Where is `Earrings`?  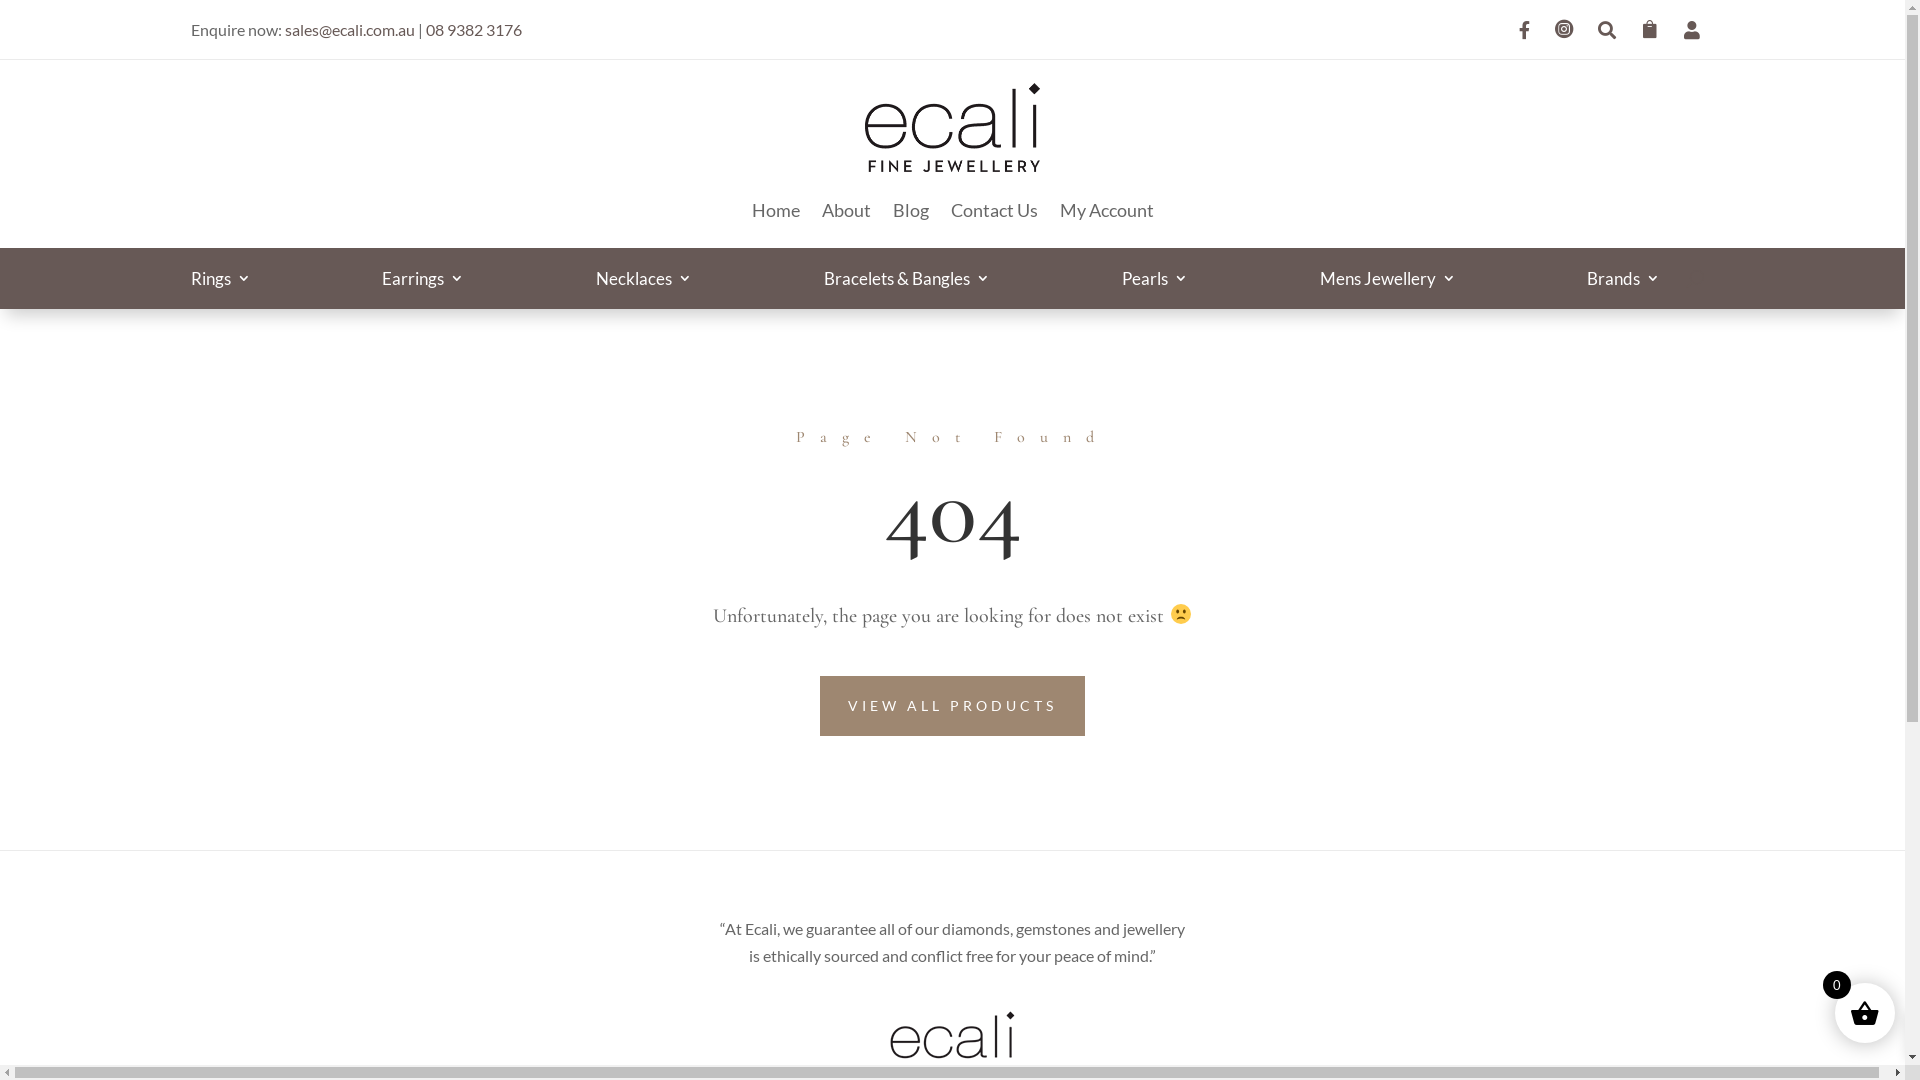
Earrings is located at coordinates (423, 282).